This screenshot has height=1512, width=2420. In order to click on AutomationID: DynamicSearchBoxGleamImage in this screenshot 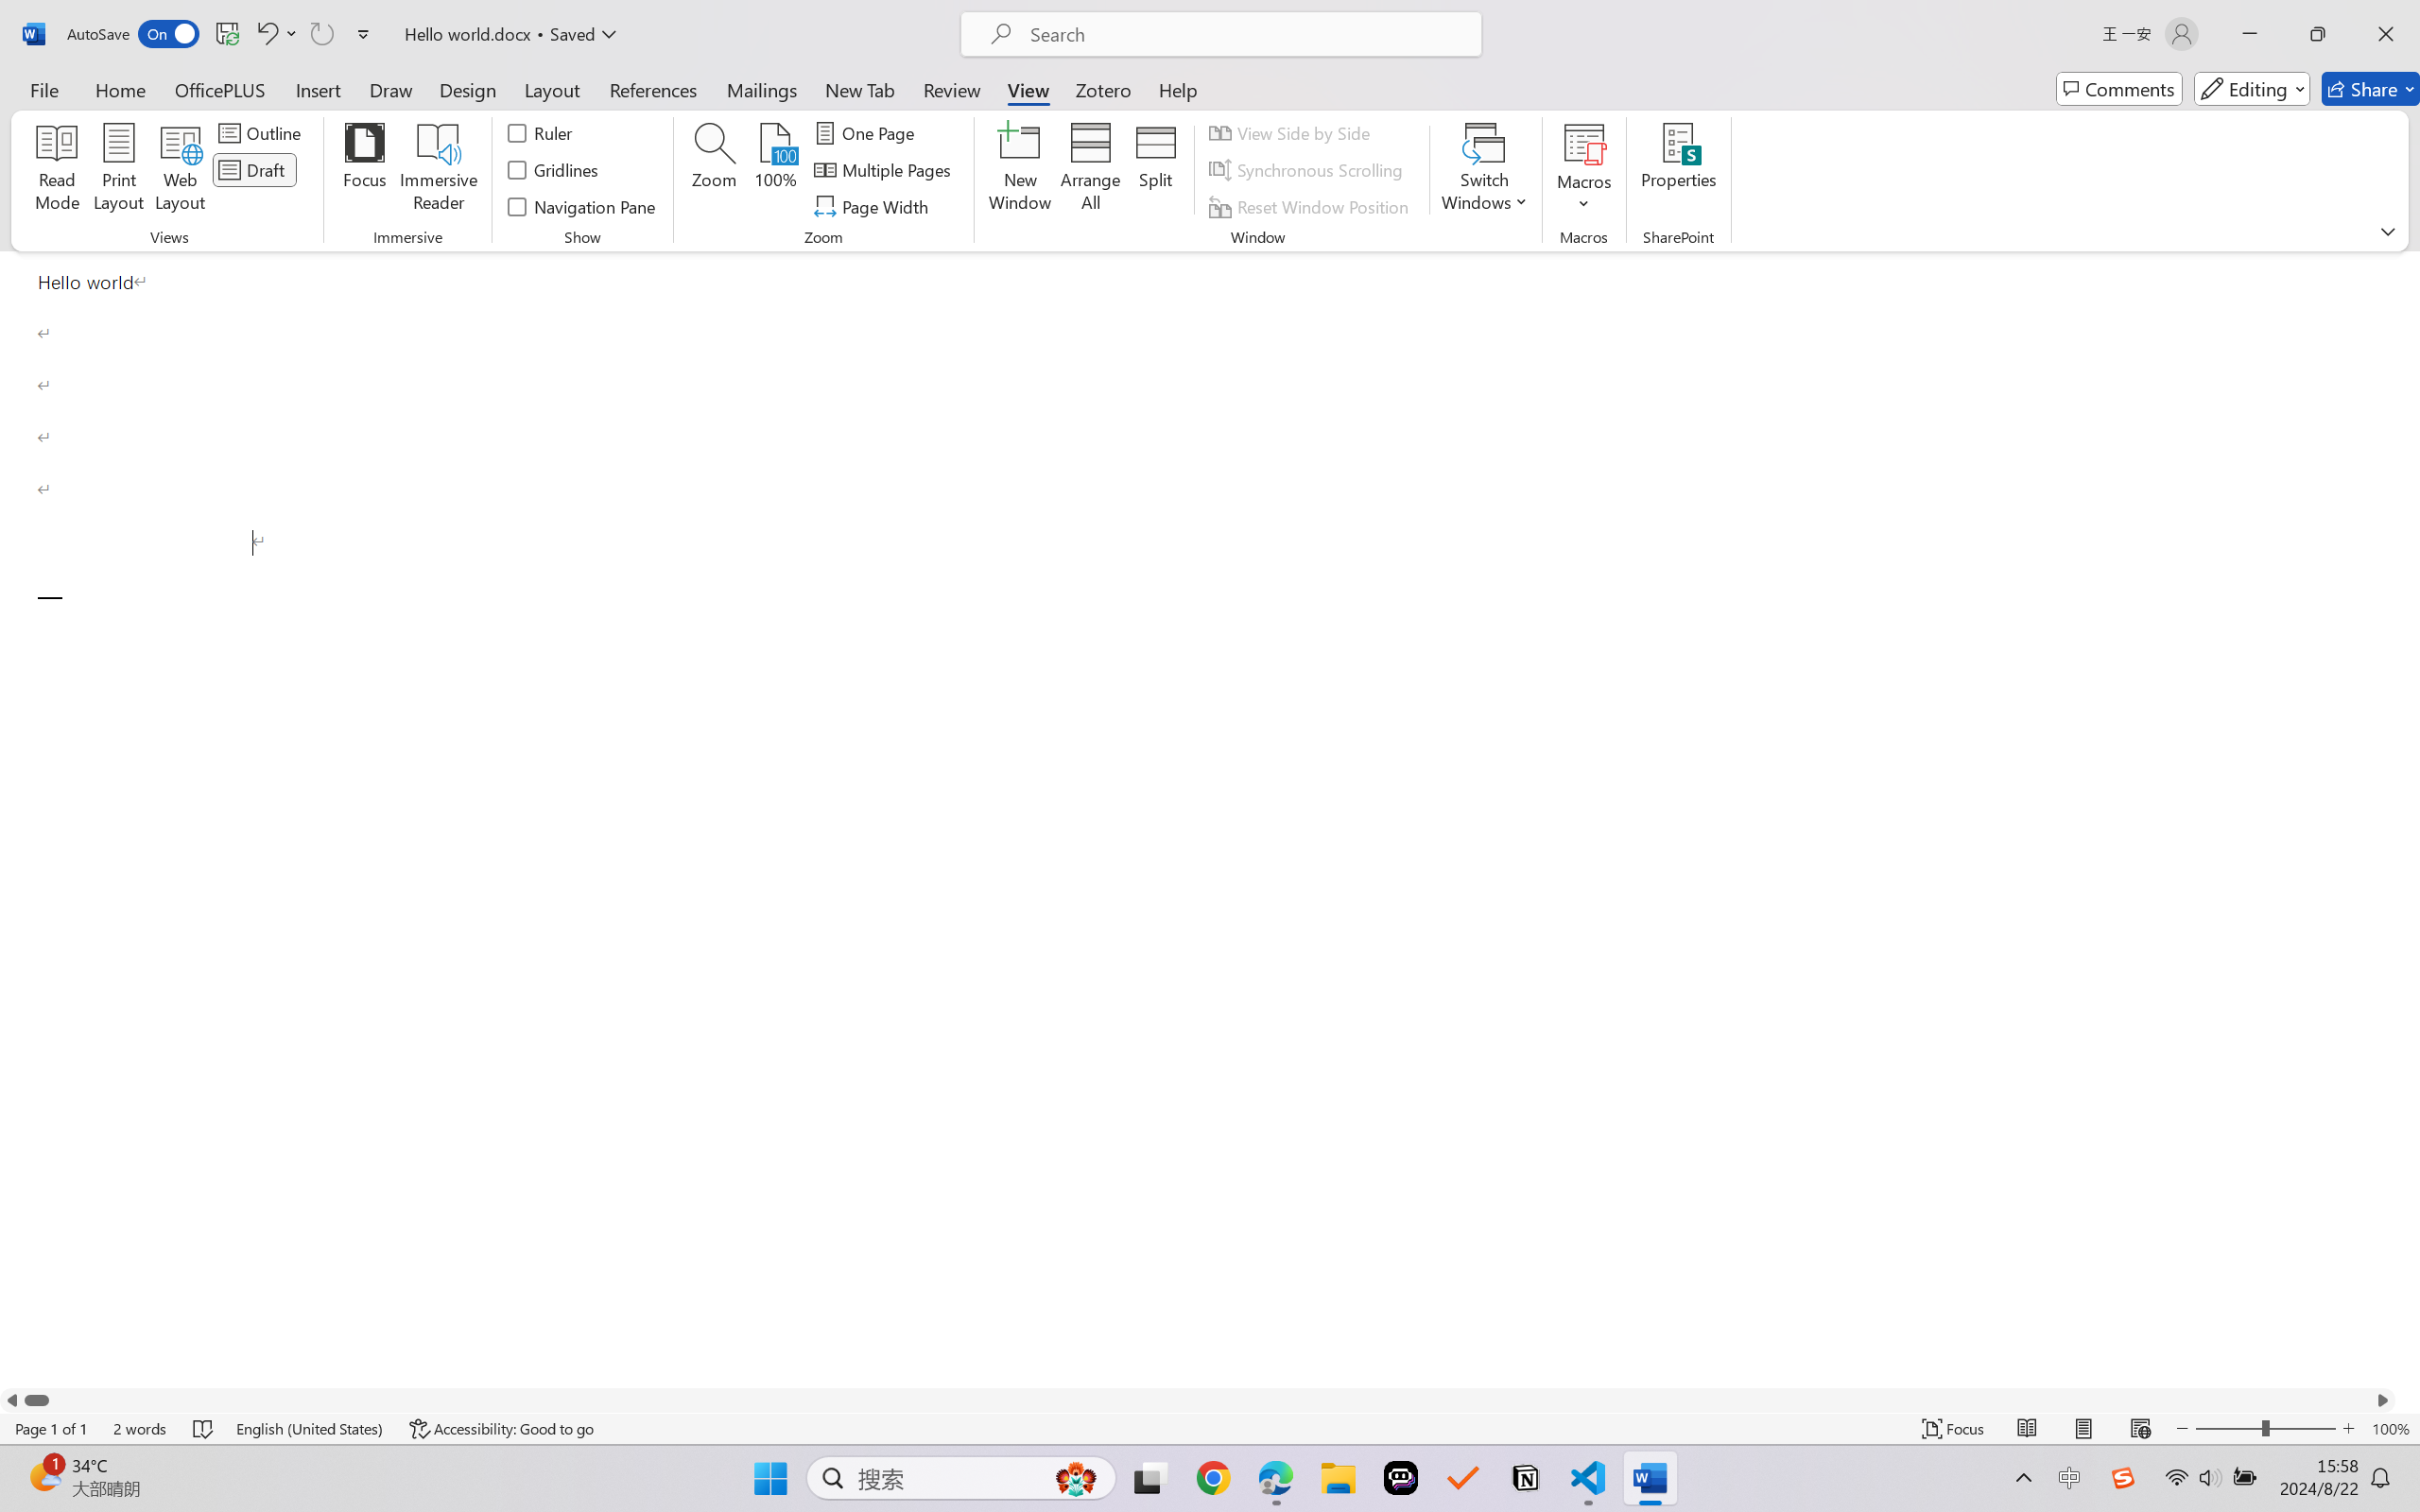, I will do `click(1076, 1478)`.